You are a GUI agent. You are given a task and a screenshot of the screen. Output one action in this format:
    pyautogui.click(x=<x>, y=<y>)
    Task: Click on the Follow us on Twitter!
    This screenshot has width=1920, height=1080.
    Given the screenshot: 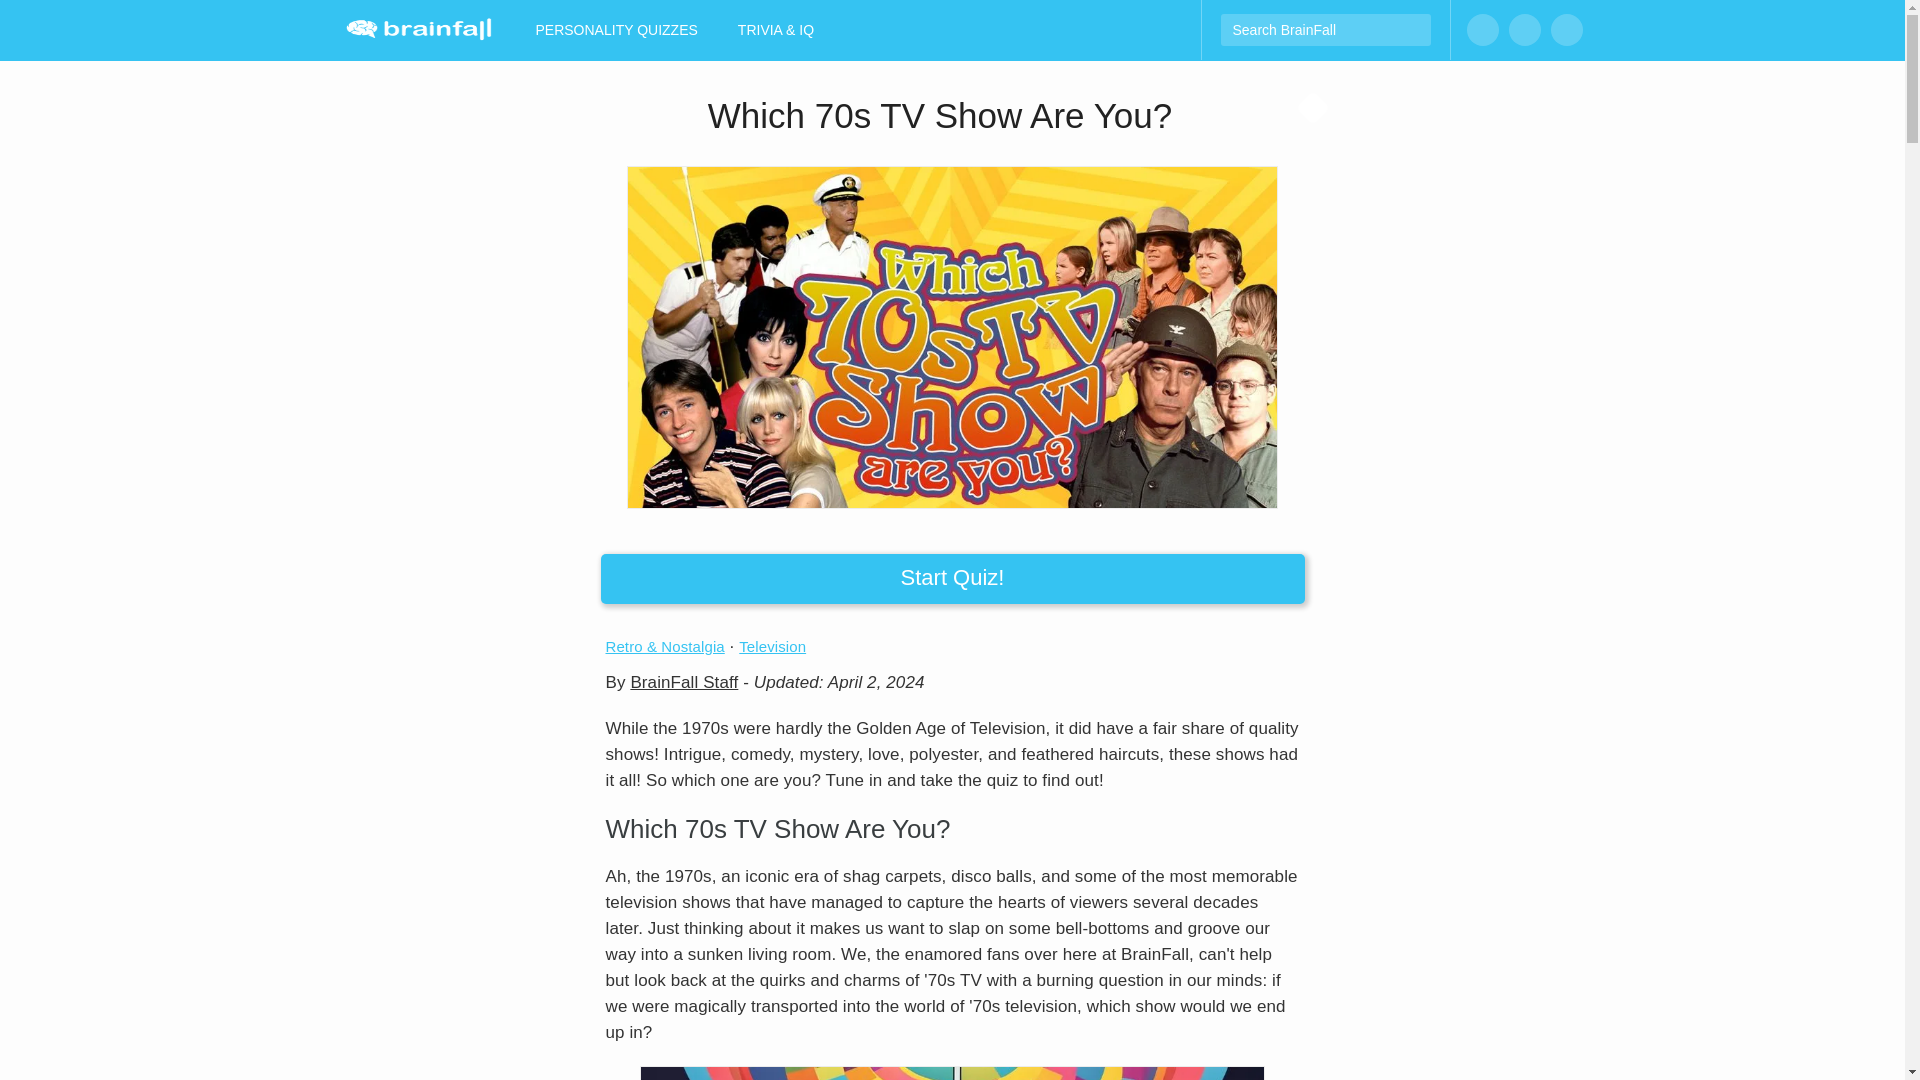 What is the action you would take?
    pyautogui.click(x=1566, y=30)
    